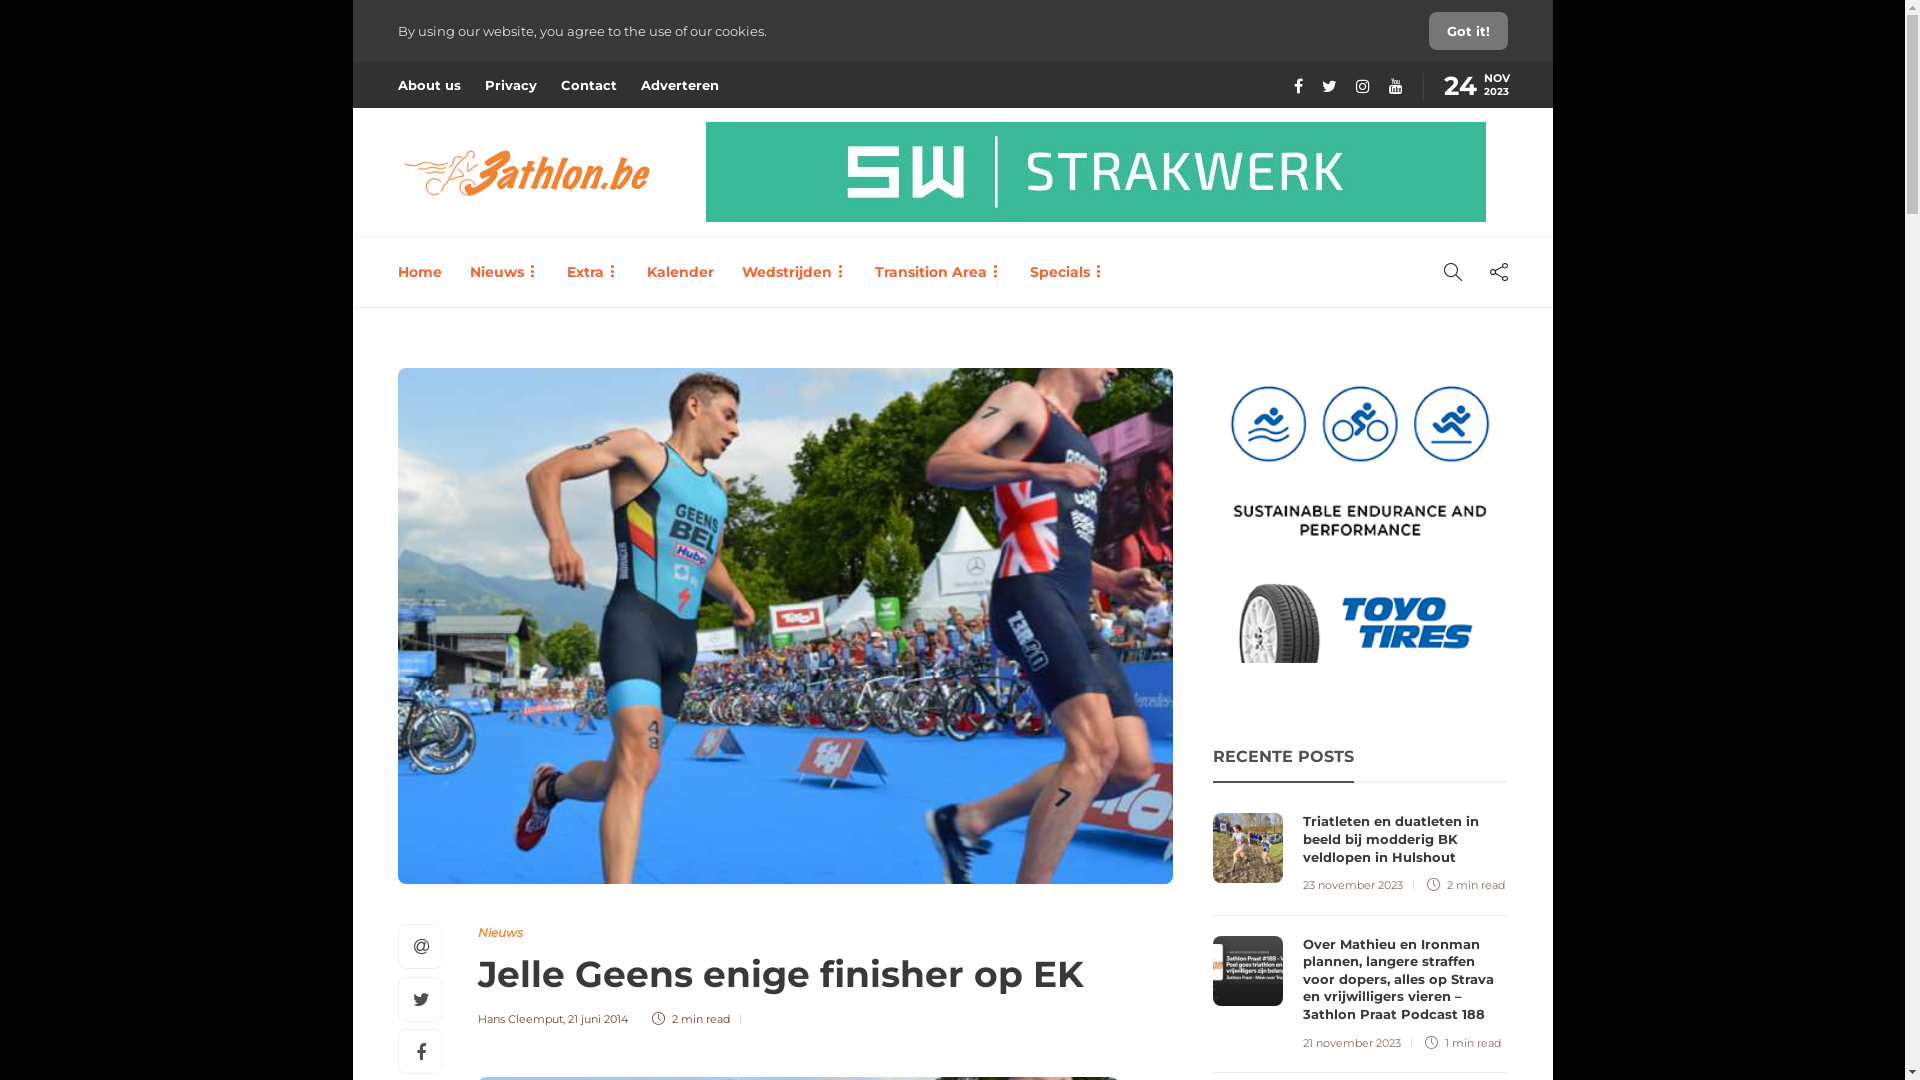 This screenshot has width=1920, height=1080. What do you see at coordinates (794, 272) in the screenshot?
I see `Wedstrijden` at bounding box center [794, 272].